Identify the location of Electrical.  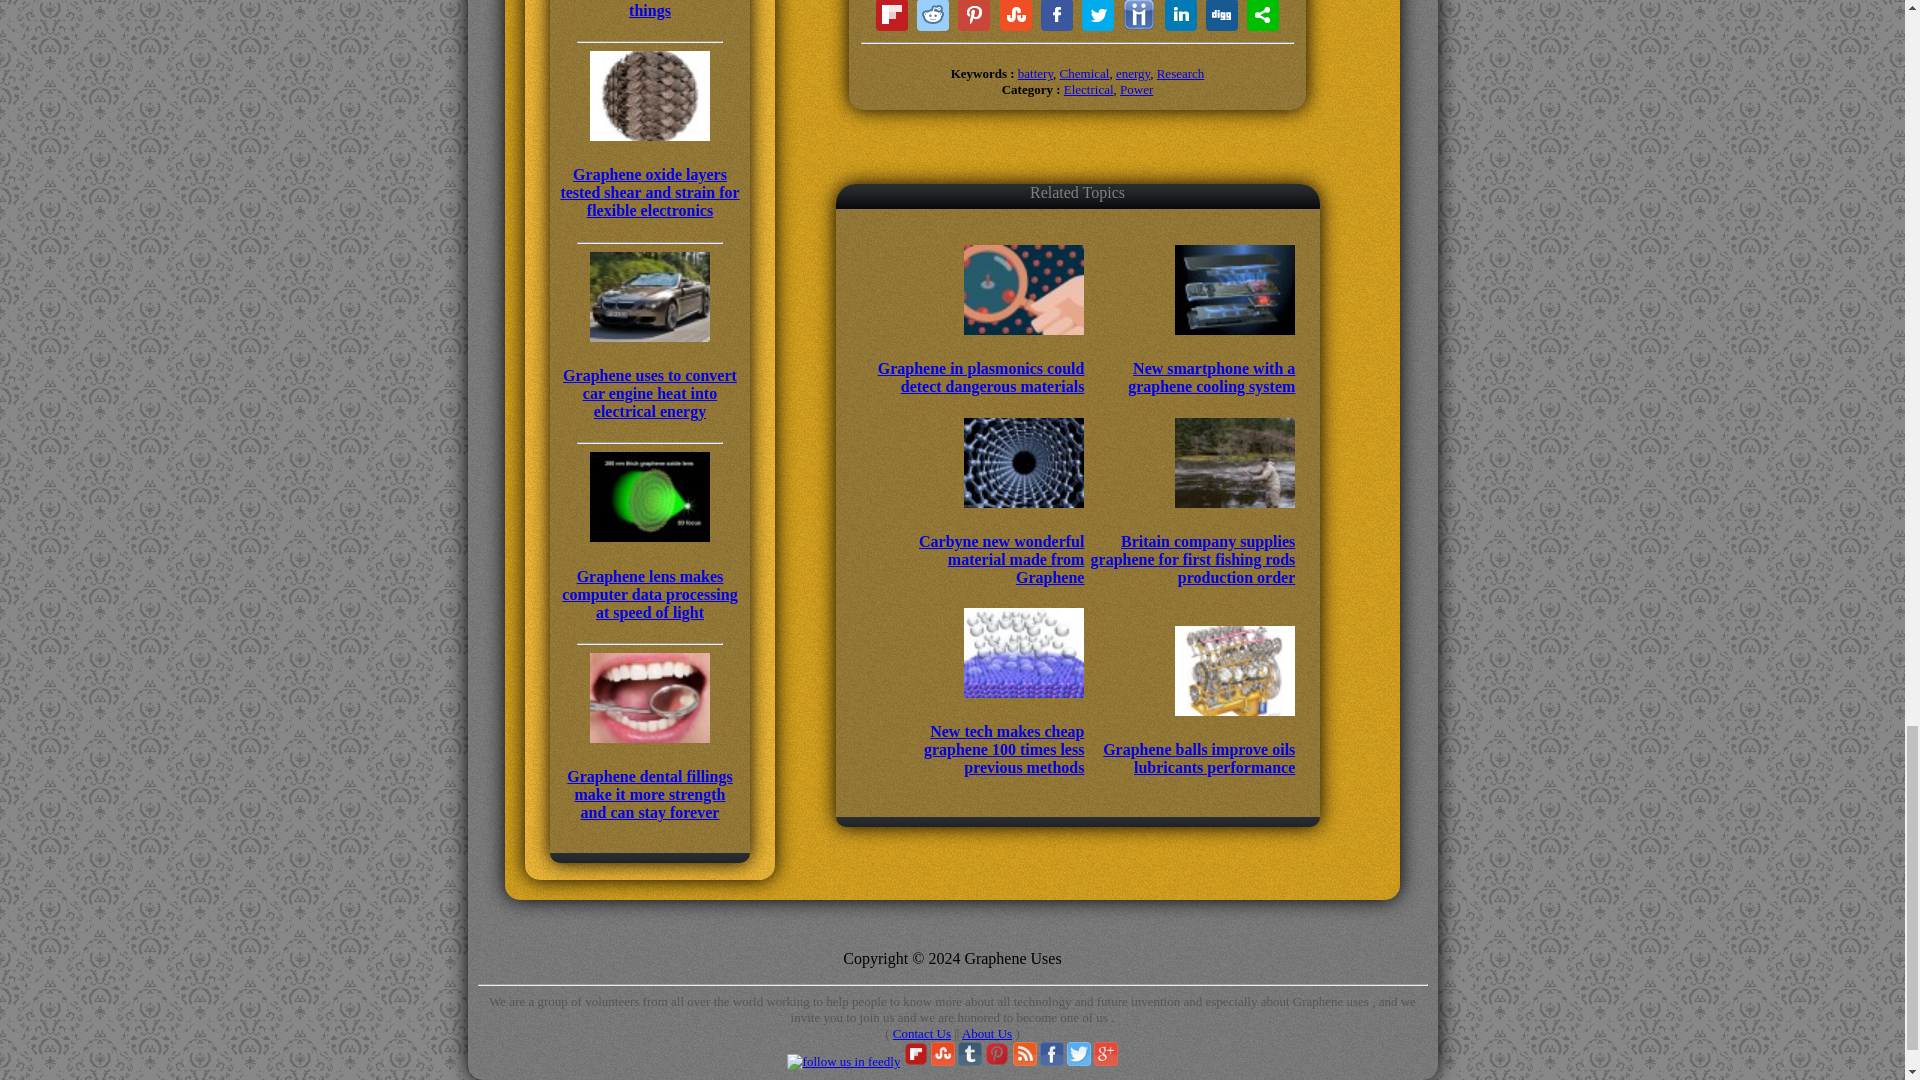
(1088, 90).